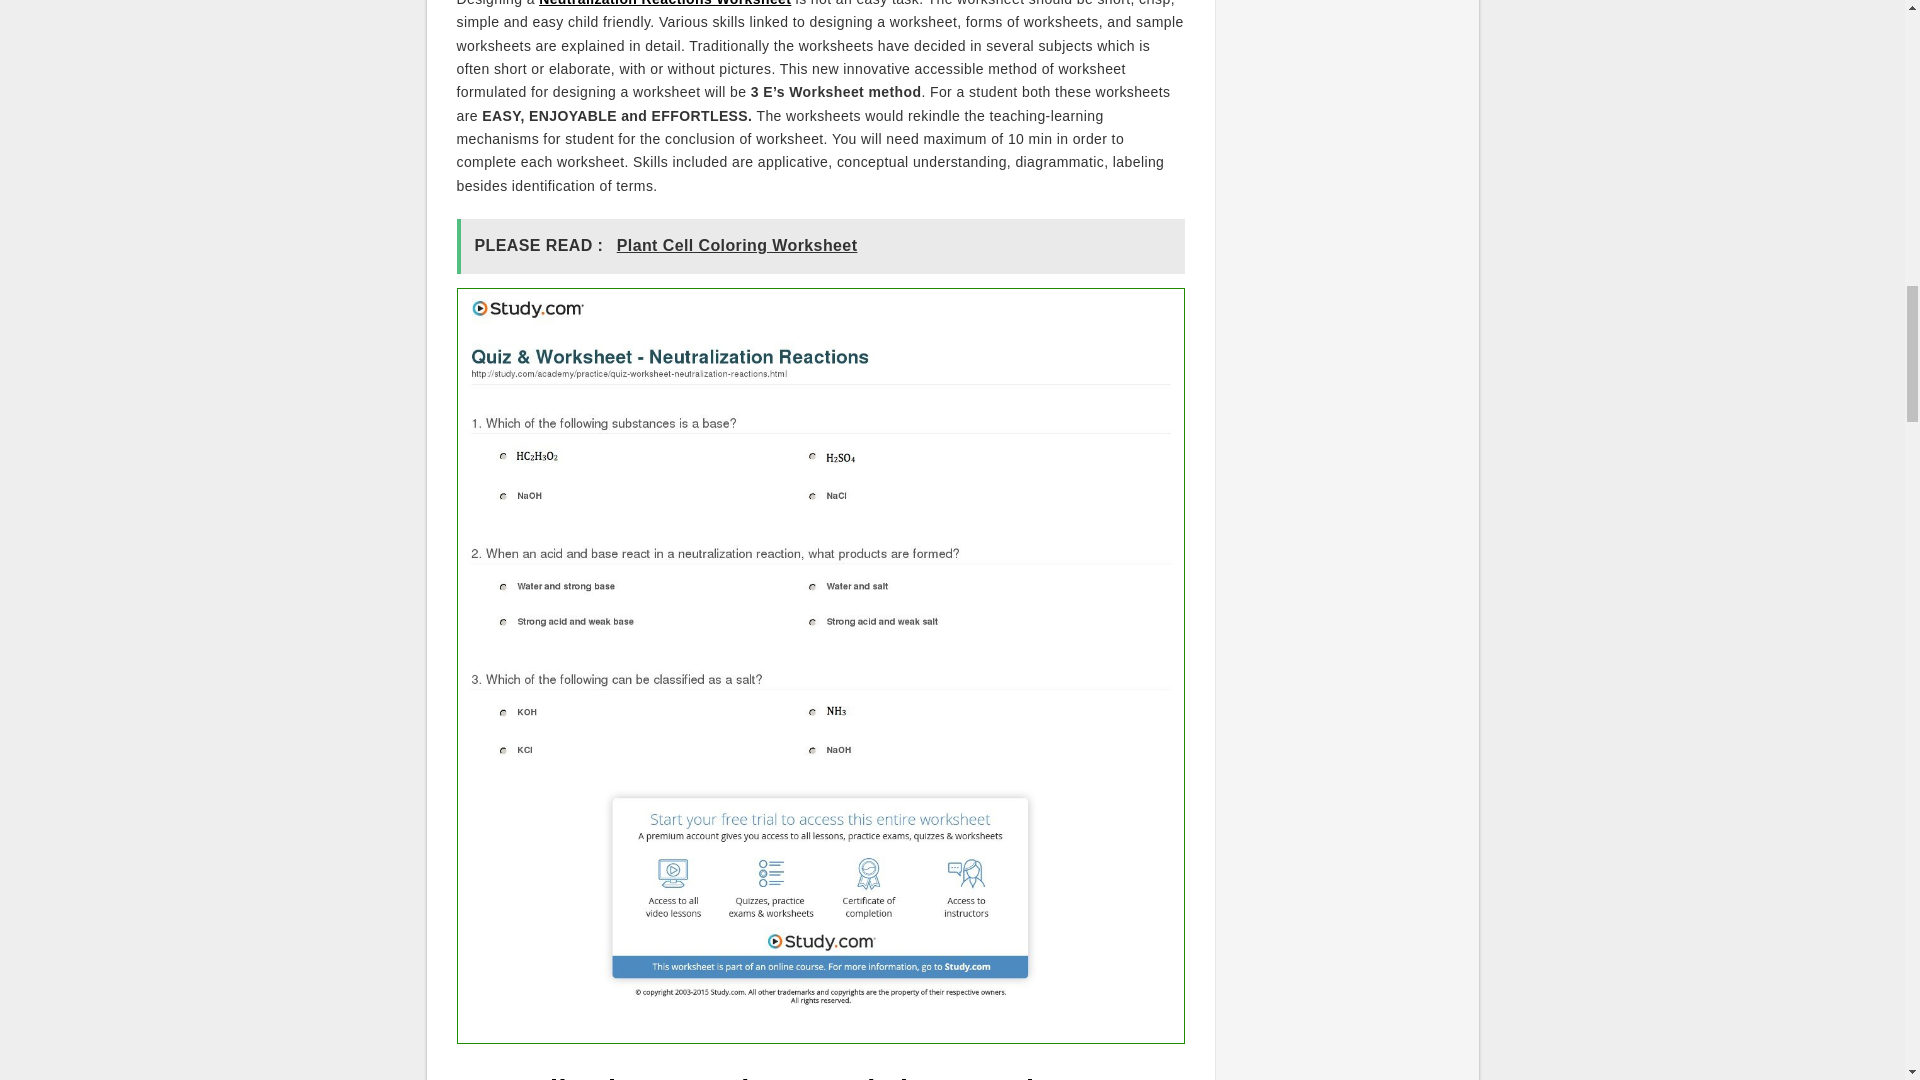 This screenshot has width=1920, height=1080. Describe the element at coordinates (820, 246) in the screenshot. I see `PLEASE READ :   Plant Cell Coloring Worksheet` at that location.